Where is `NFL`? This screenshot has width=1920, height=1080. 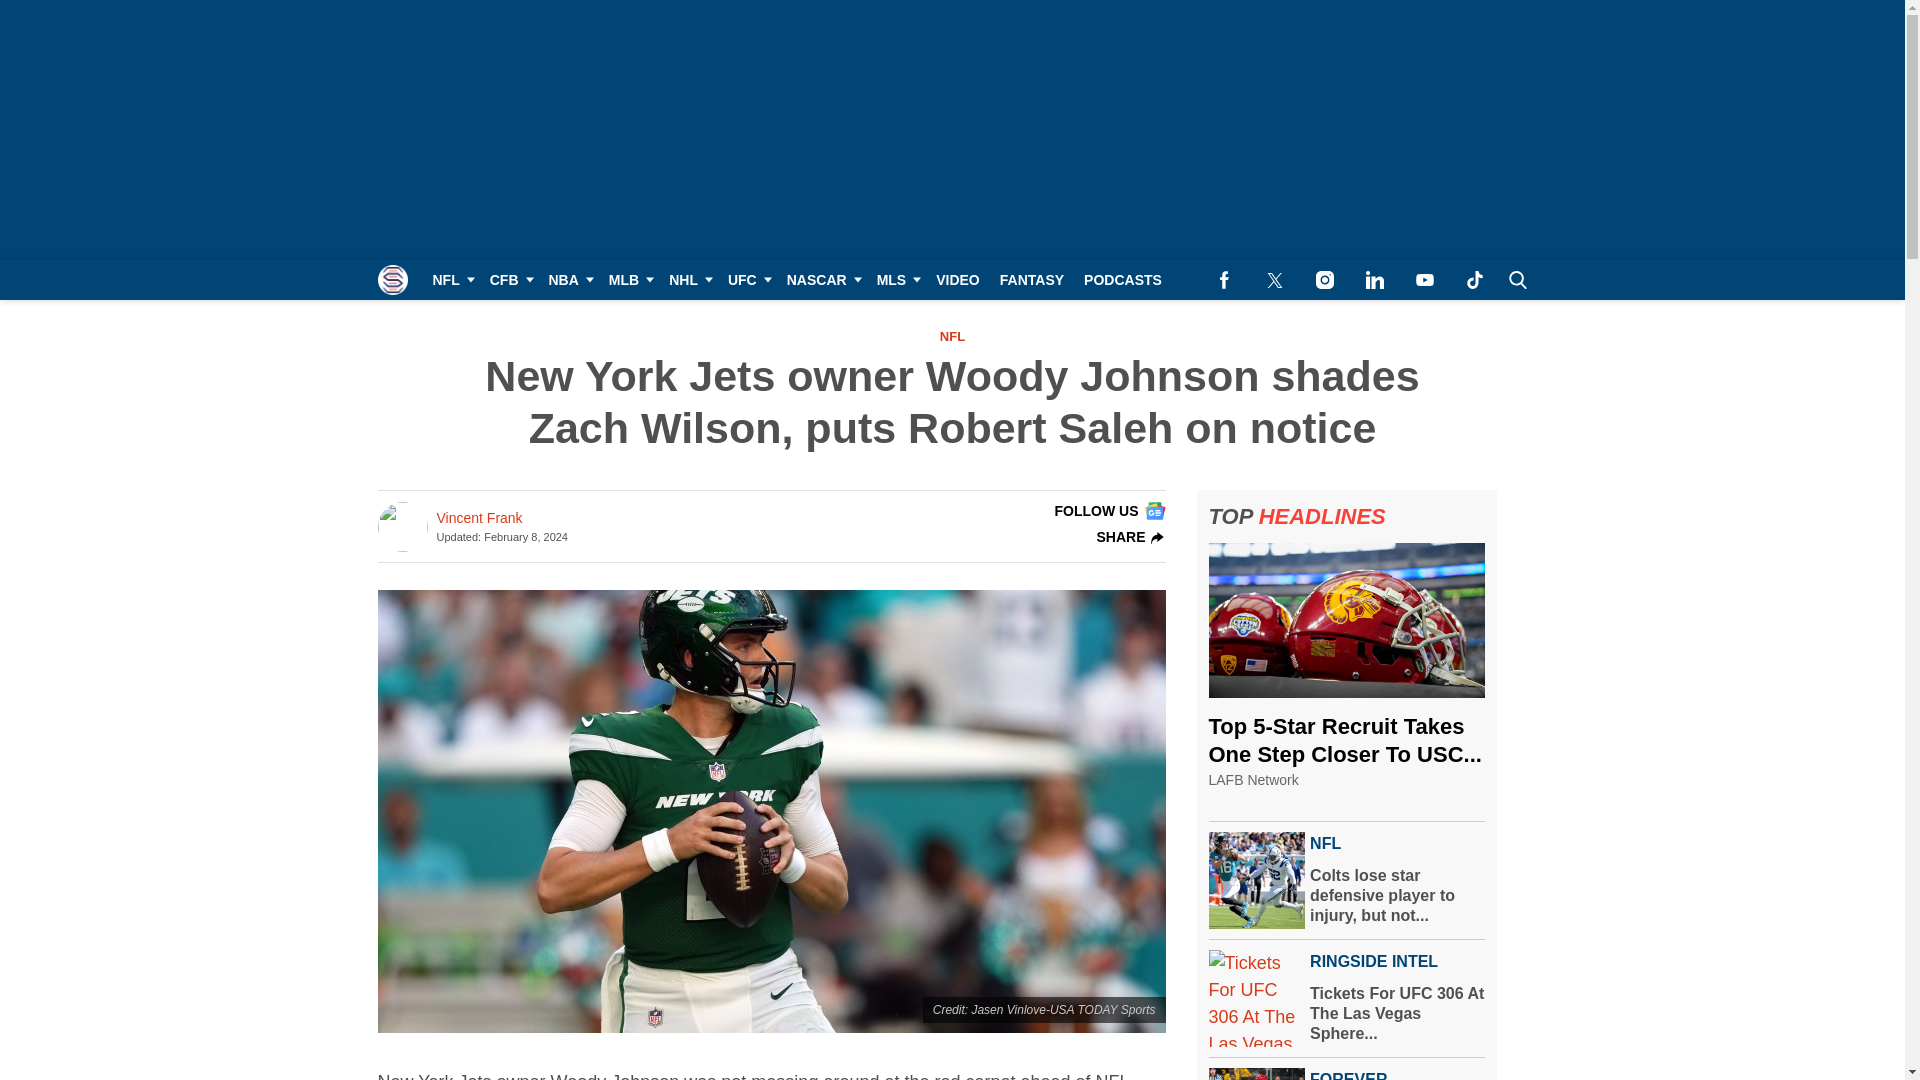 NFL is located at coordinates (450, 280).